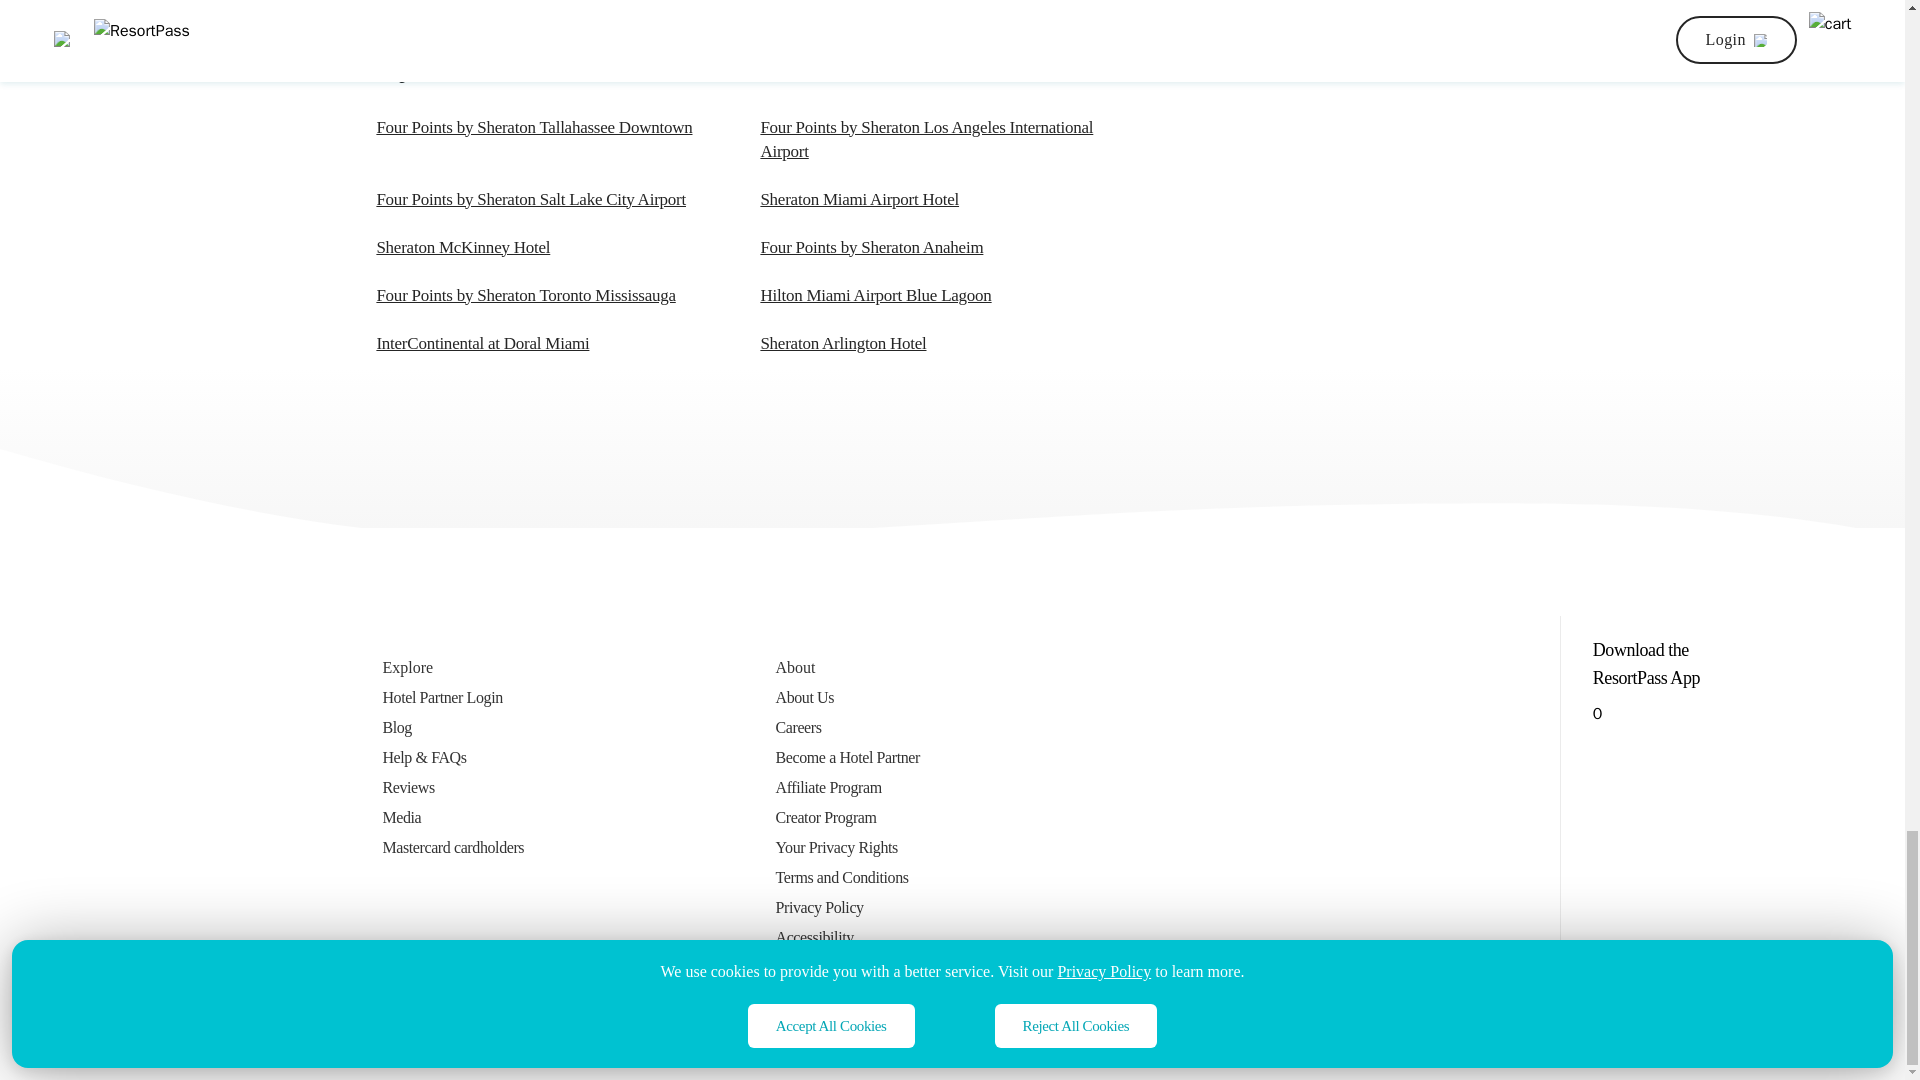 The width and height of the screenshot is (1920, 1080). Describe the element at coordinates (534, 127) in the screenshot. I see `Visit Four Points by Sheraton Tallahassee Downtown` at that location.